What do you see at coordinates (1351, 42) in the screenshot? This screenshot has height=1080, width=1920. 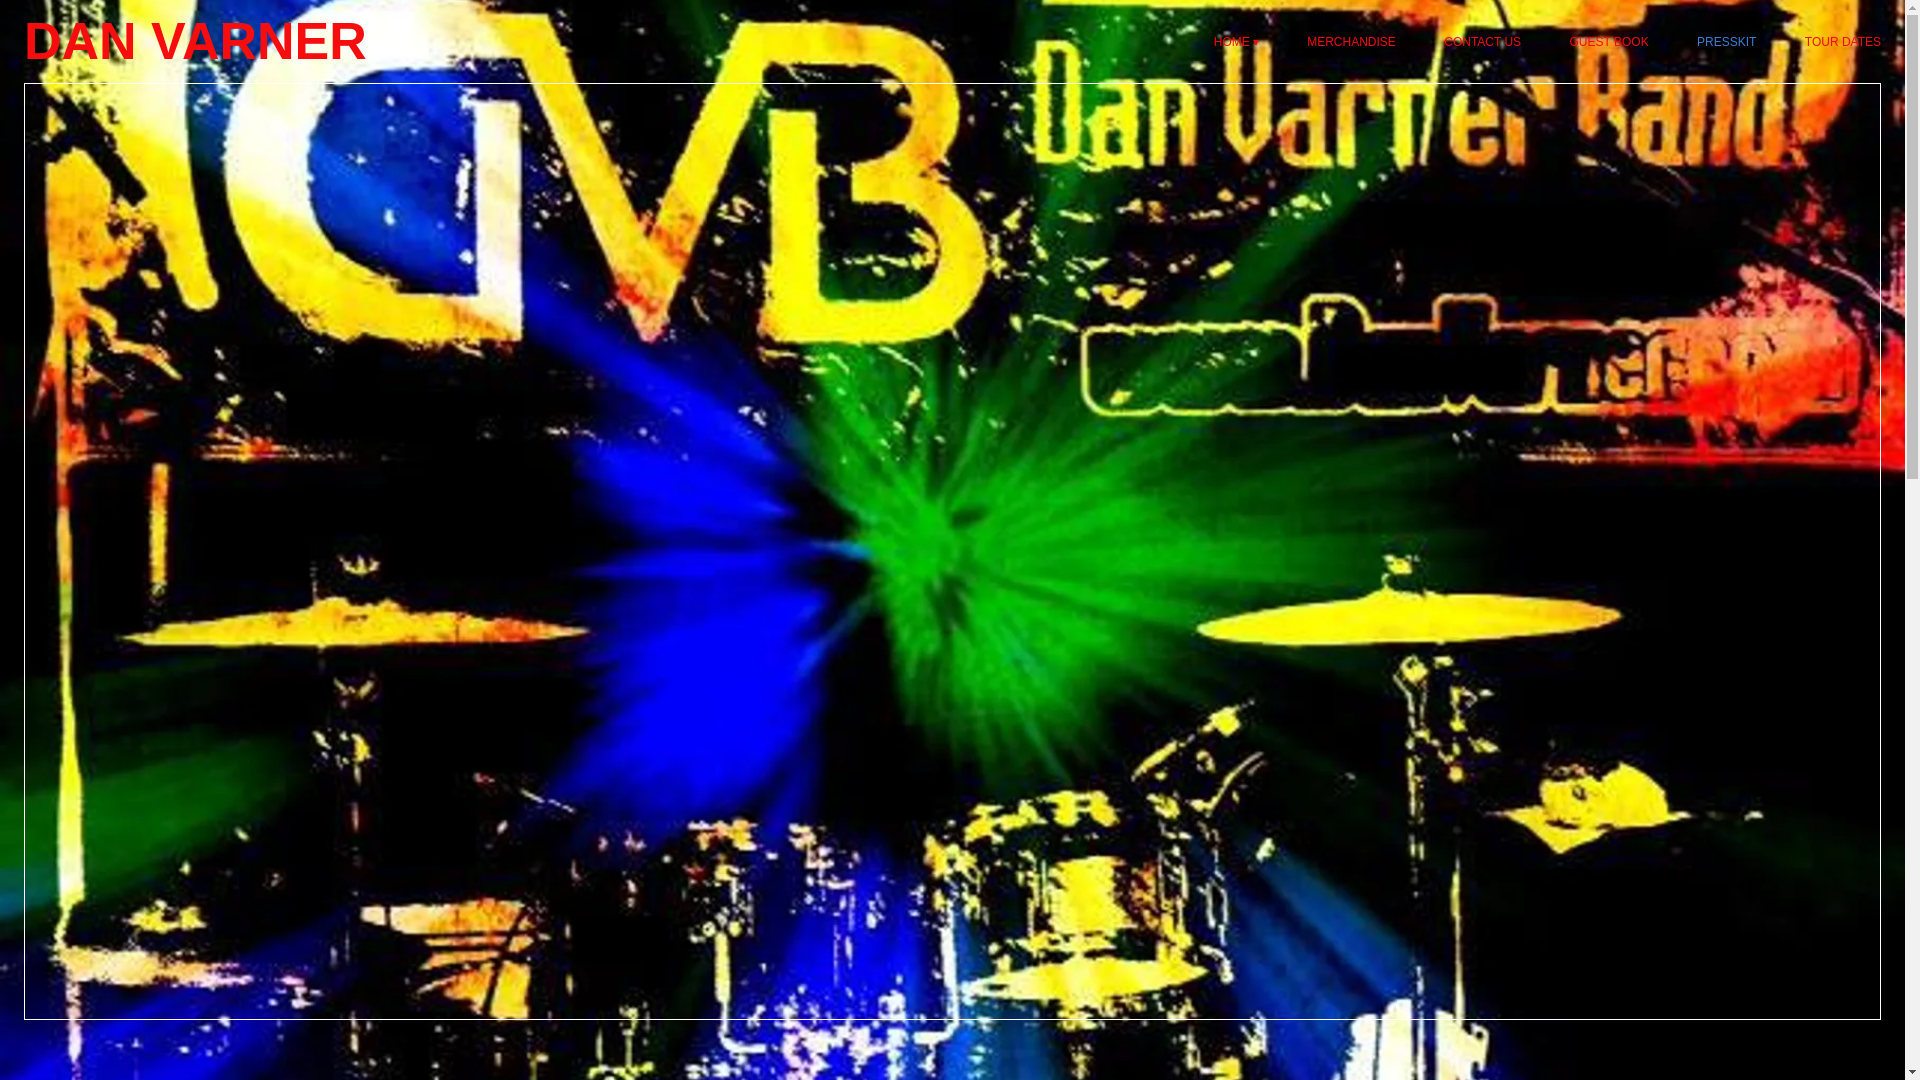 I see `MERCHANDISE` at bounding box center [1351, 42].